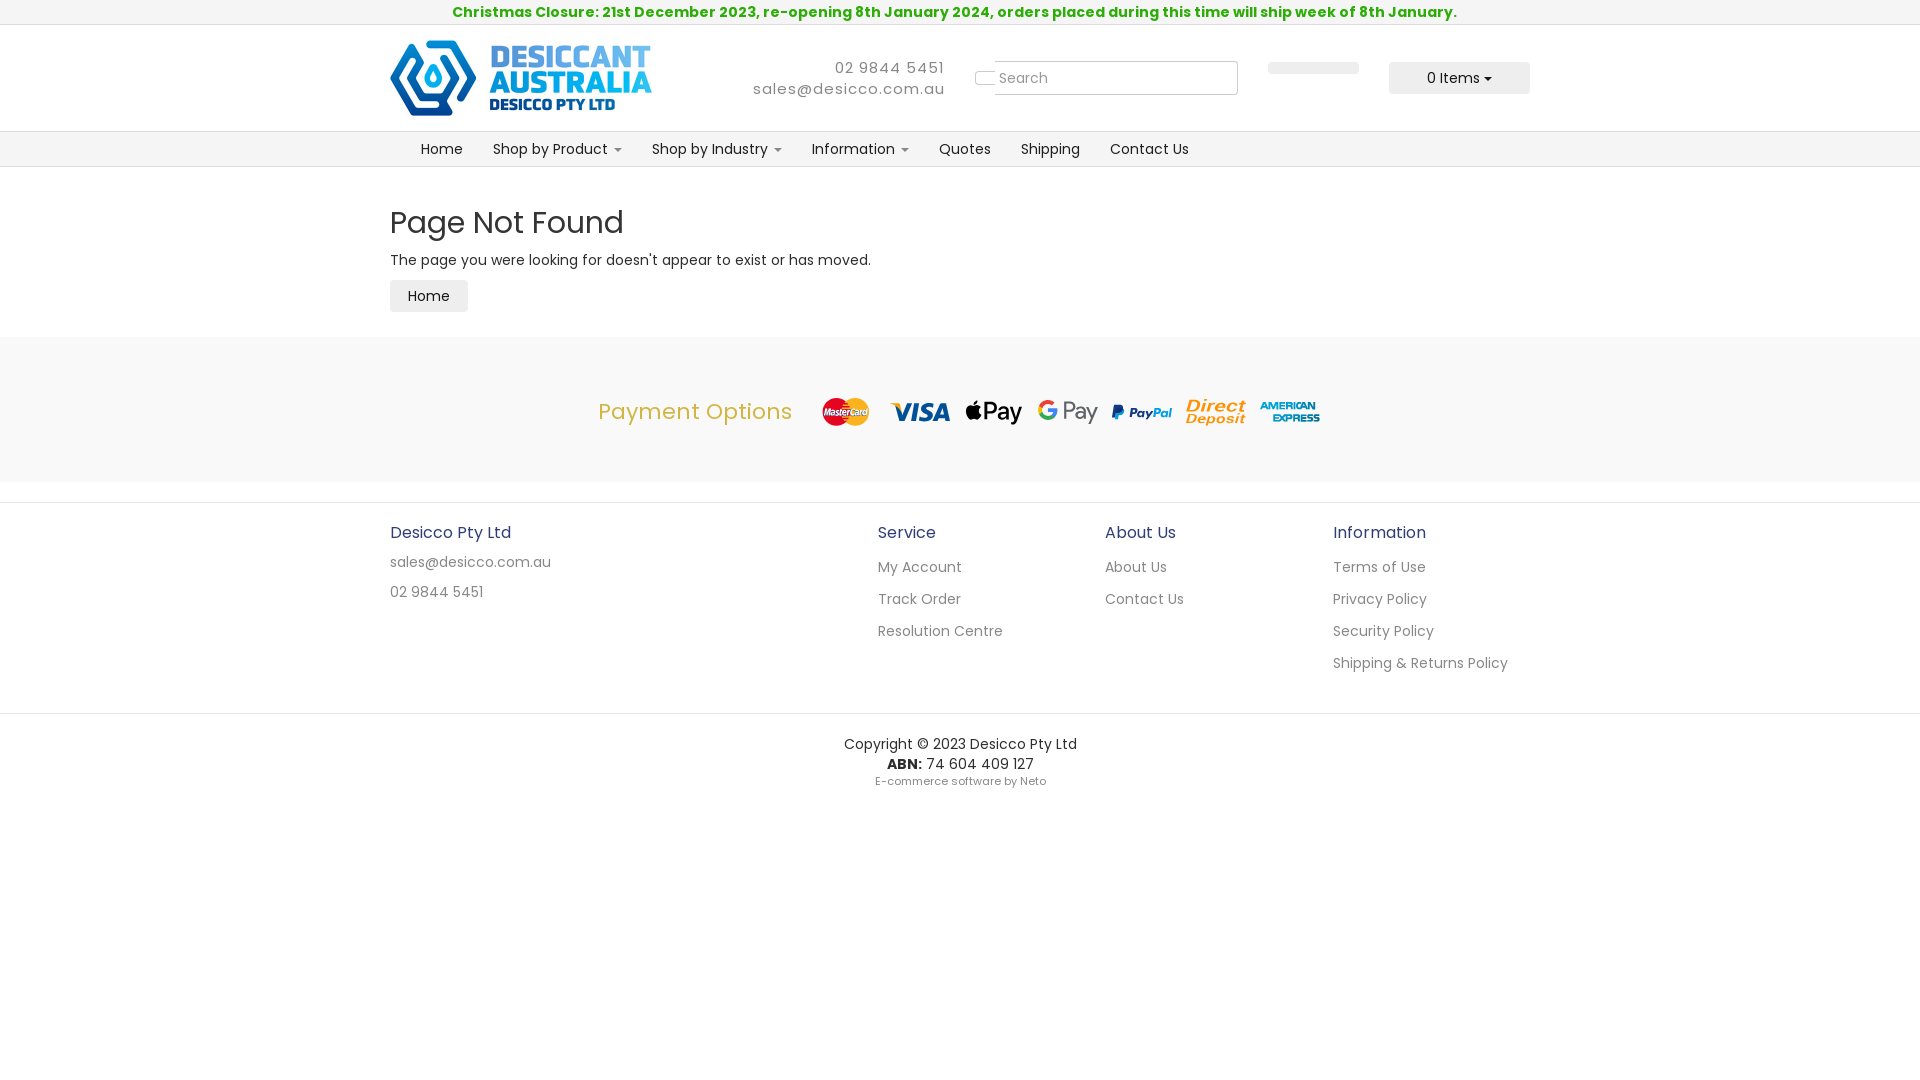  Describe the element at coordinates (1424, 631) in the screenshot. I see `Security Policy` at that location.